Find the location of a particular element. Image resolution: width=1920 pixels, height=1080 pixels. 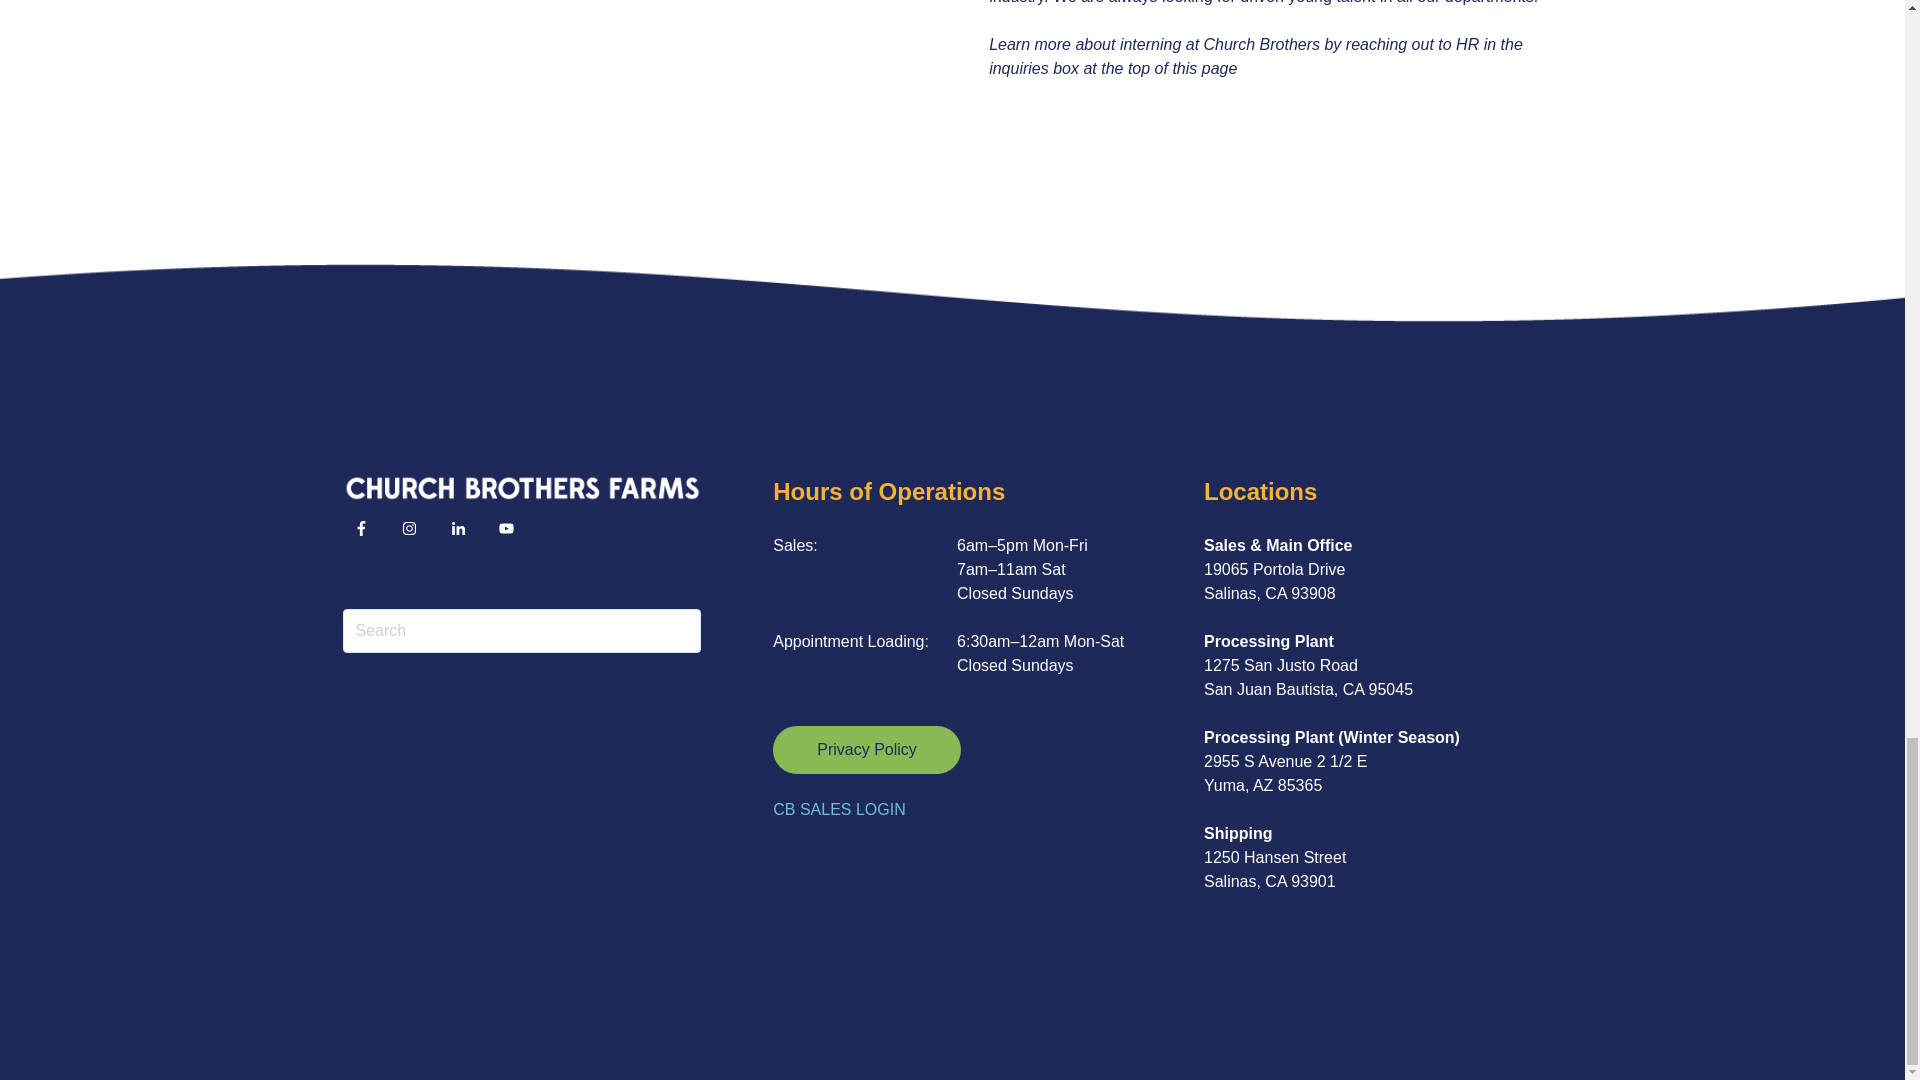

Follow us on Facebook is located at coordinates (512, 534).